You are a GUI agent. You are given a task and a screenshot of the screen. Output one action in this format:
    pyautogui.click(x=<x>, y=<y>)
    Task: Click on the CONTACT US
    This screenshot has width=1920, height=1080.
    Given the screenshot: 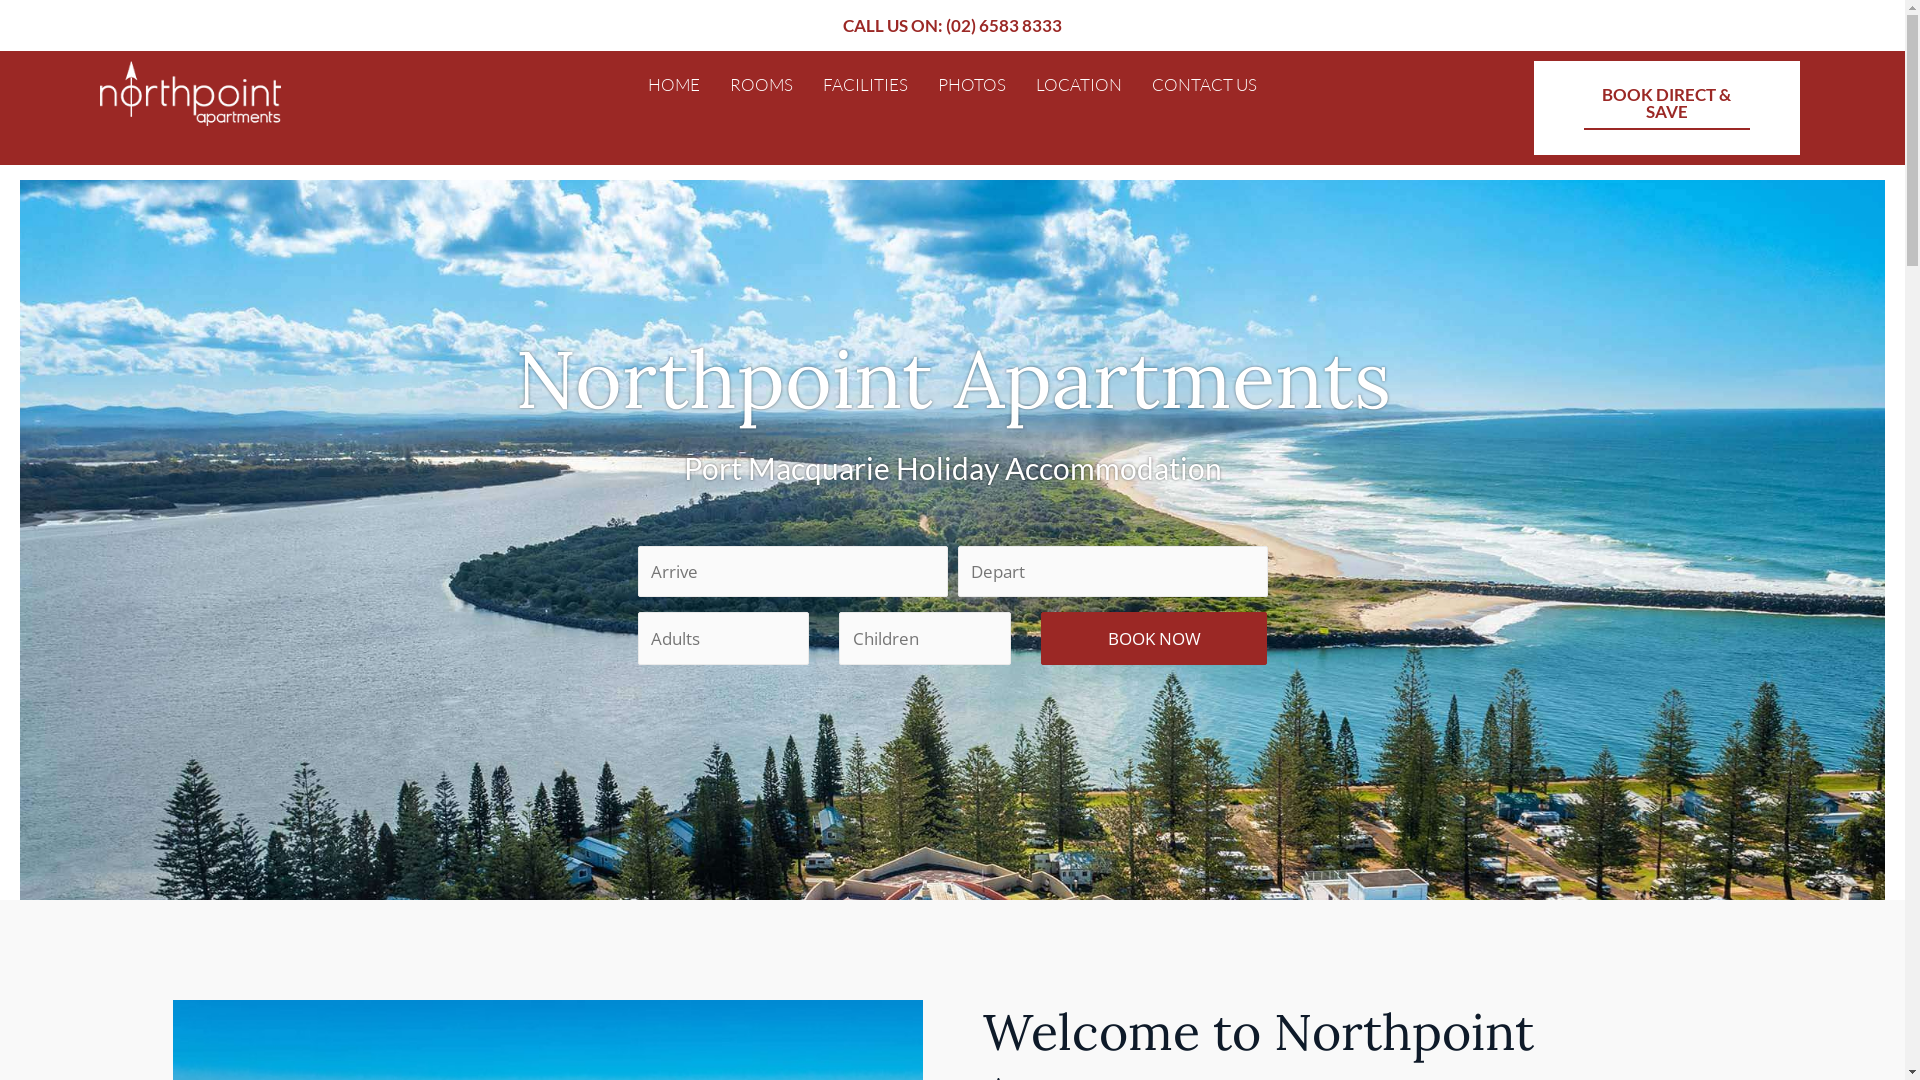 What is the action you would take?
    pyautogui.click(x=1204, y=84)
    